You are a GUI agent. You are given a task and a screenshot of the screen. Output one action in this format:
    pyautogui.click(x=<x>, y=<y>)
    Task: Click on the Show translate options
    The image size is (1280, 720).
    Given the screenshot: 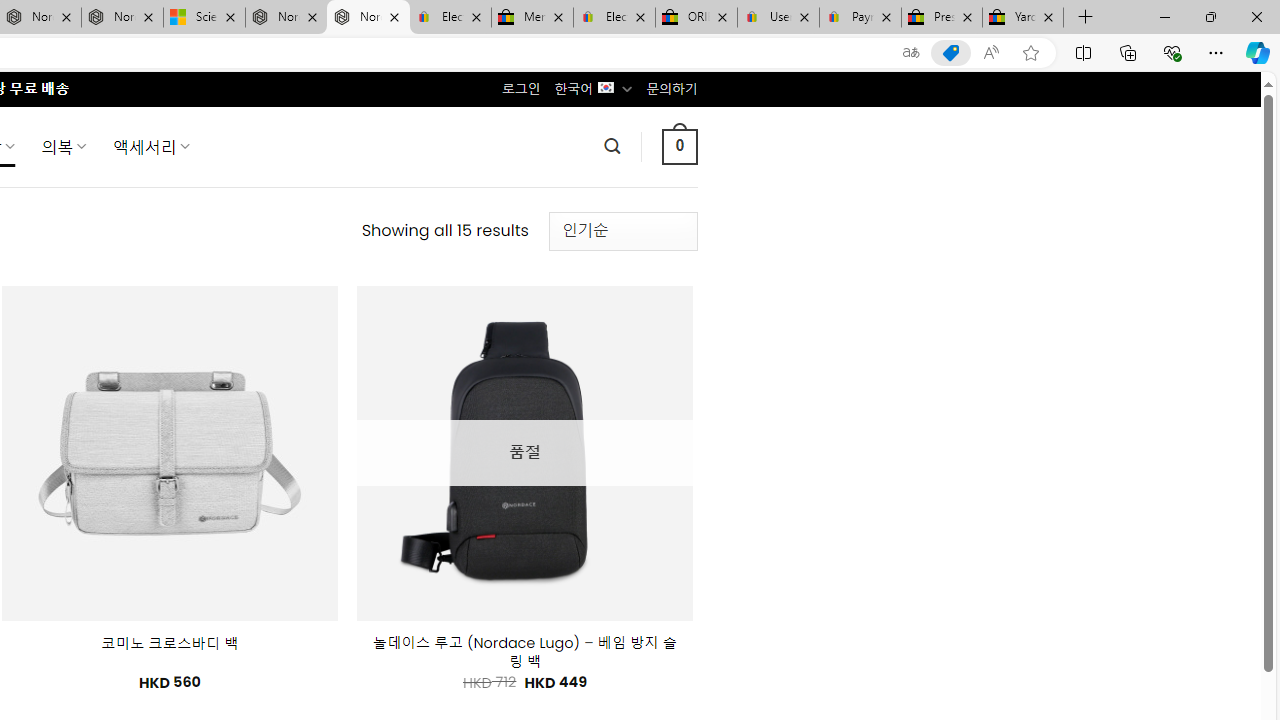 What is the action you would take?
    pyautogui.click(x=910, y=53)
    